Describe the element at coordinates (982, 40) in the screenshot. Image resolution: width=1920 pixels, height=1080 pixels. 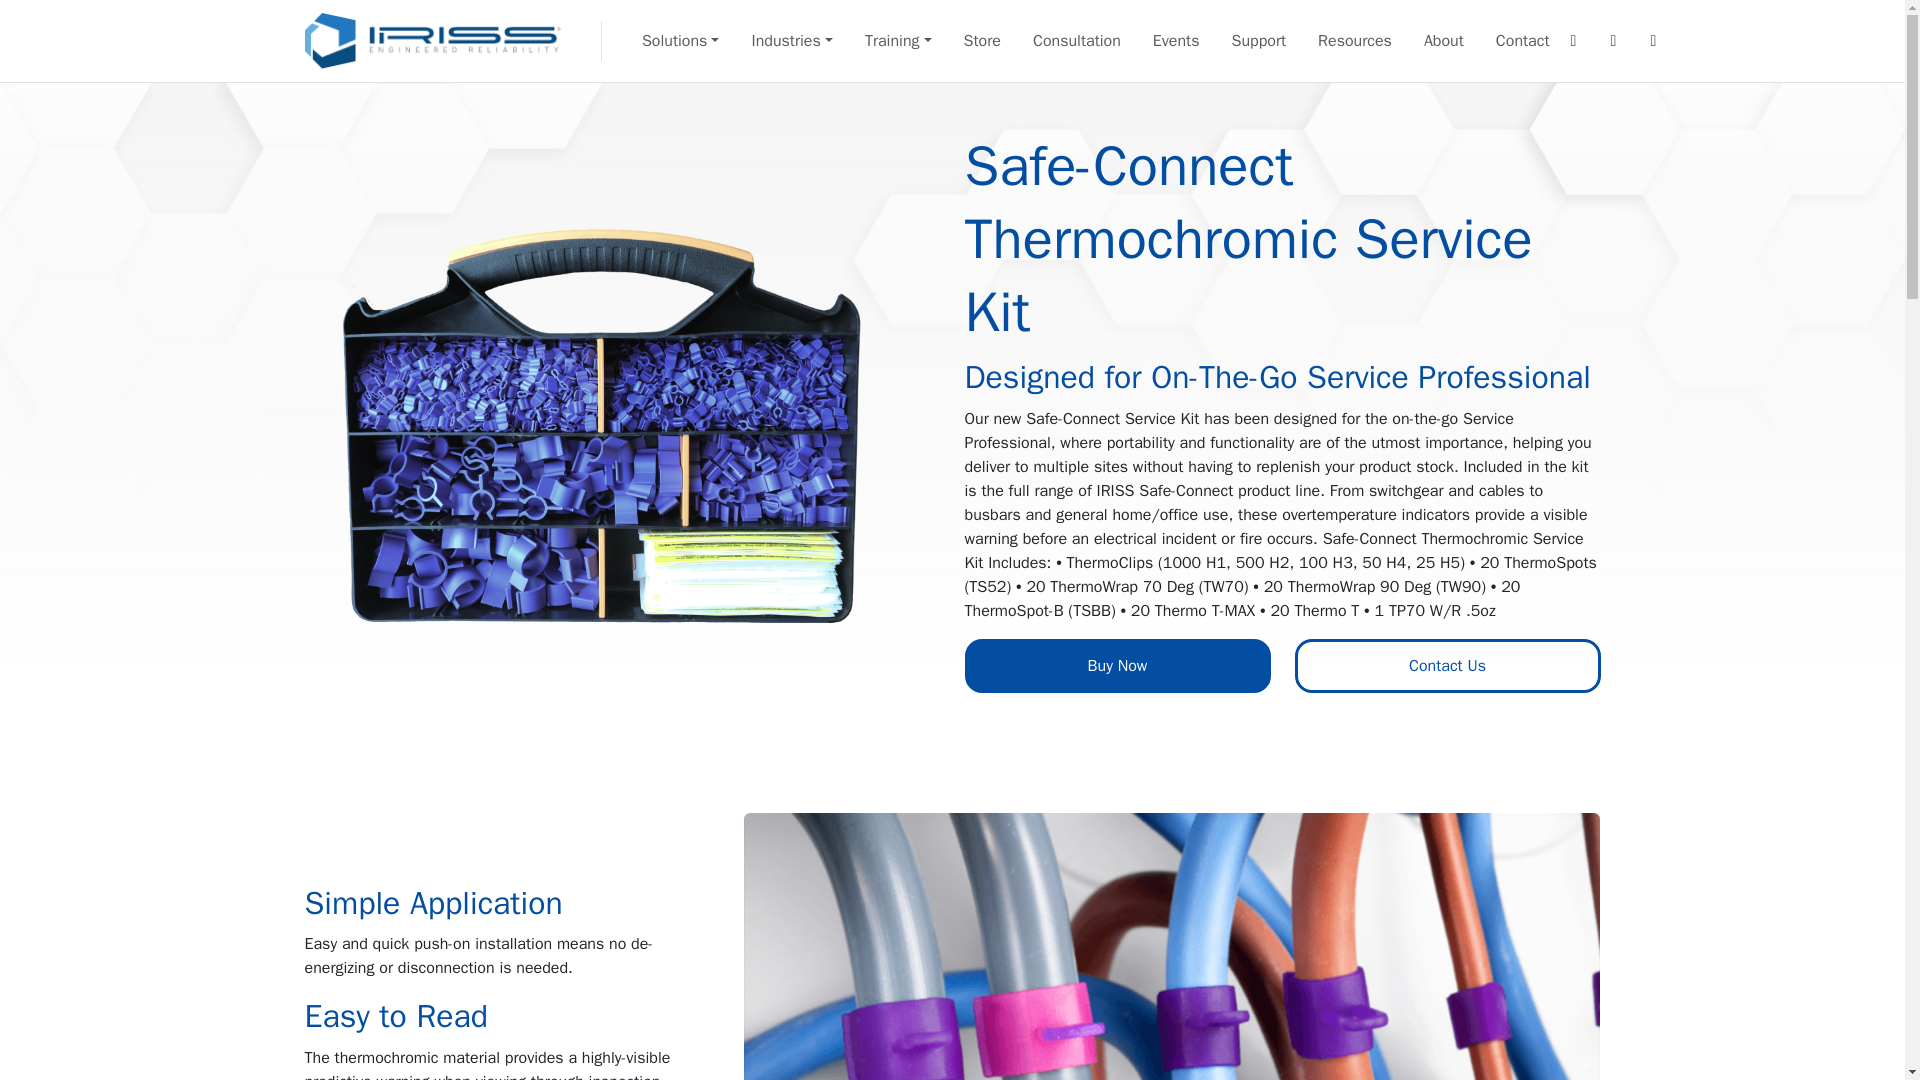
I see `Store` at that location.